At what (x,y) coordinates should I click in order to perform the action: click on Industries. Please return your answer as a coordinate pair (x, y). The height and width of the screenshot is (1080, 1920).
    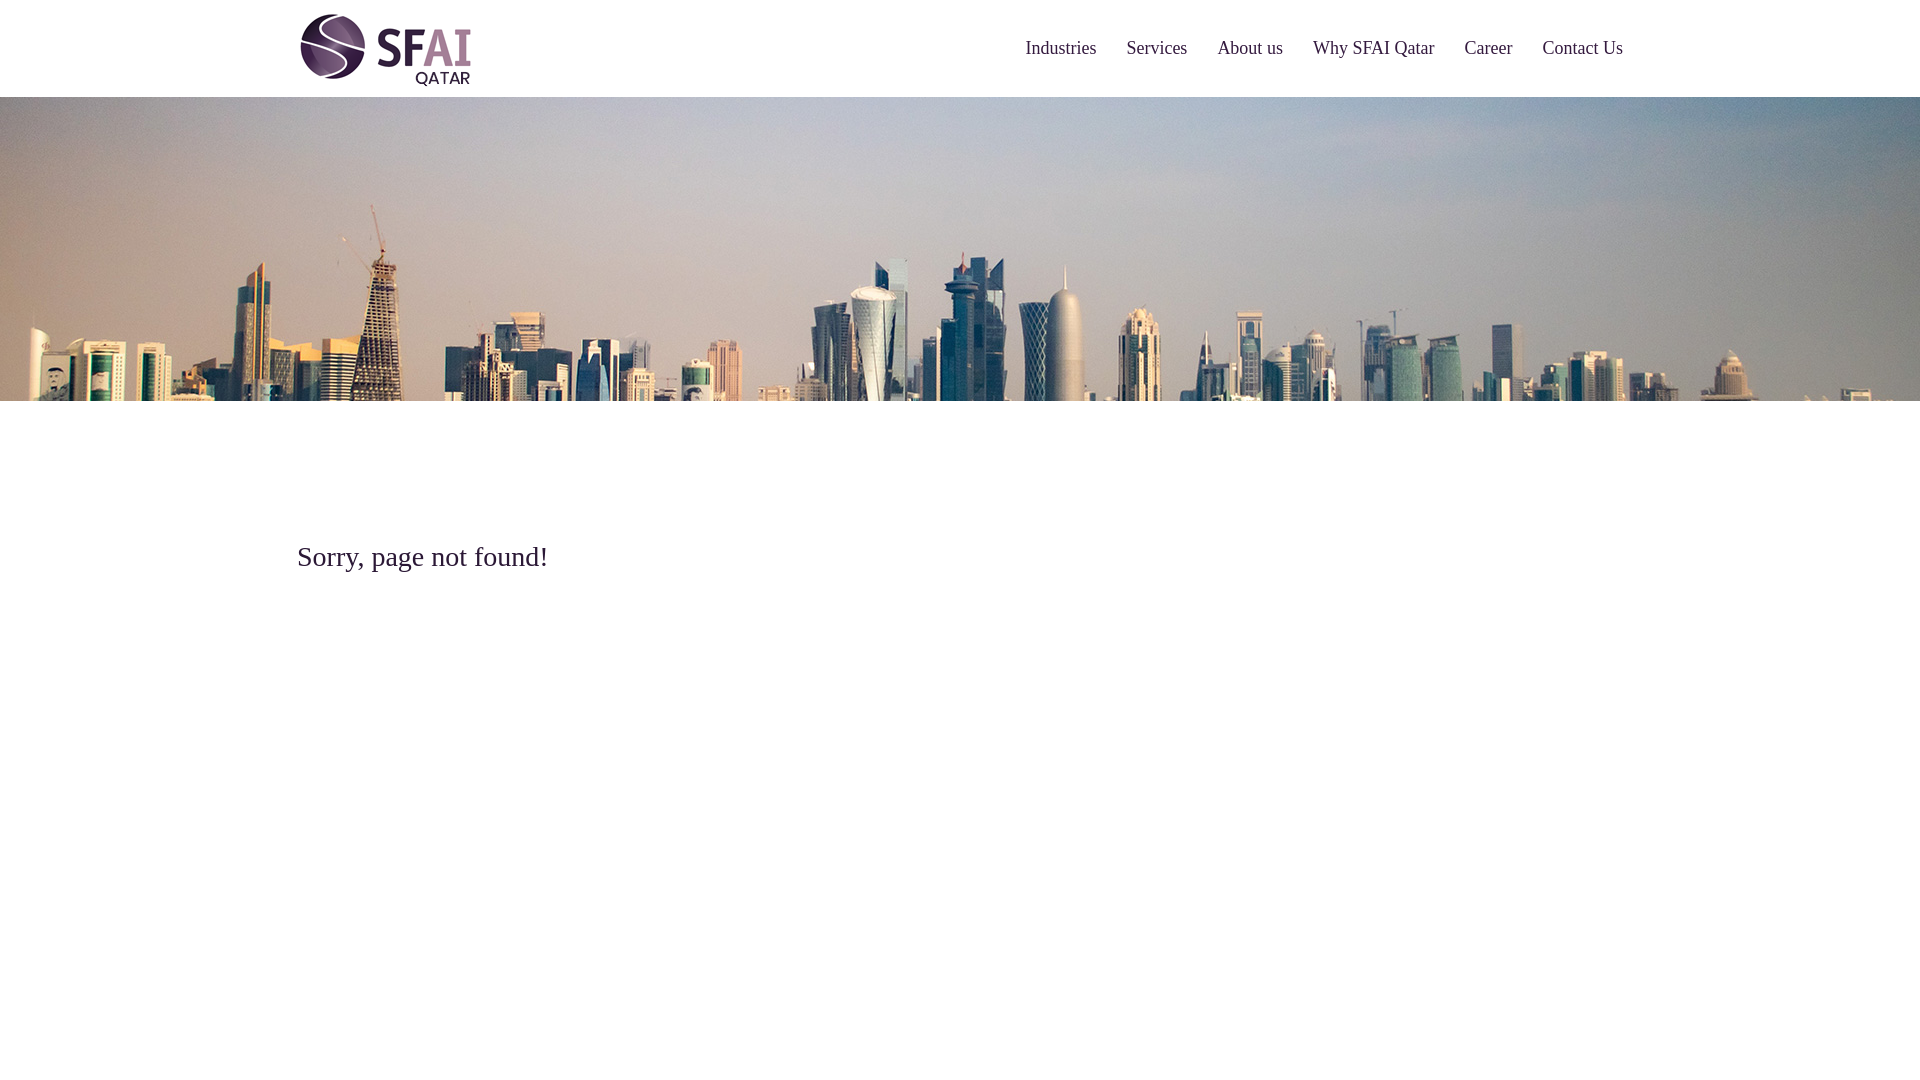
    Looking at the image, I should click on (1060, 48).